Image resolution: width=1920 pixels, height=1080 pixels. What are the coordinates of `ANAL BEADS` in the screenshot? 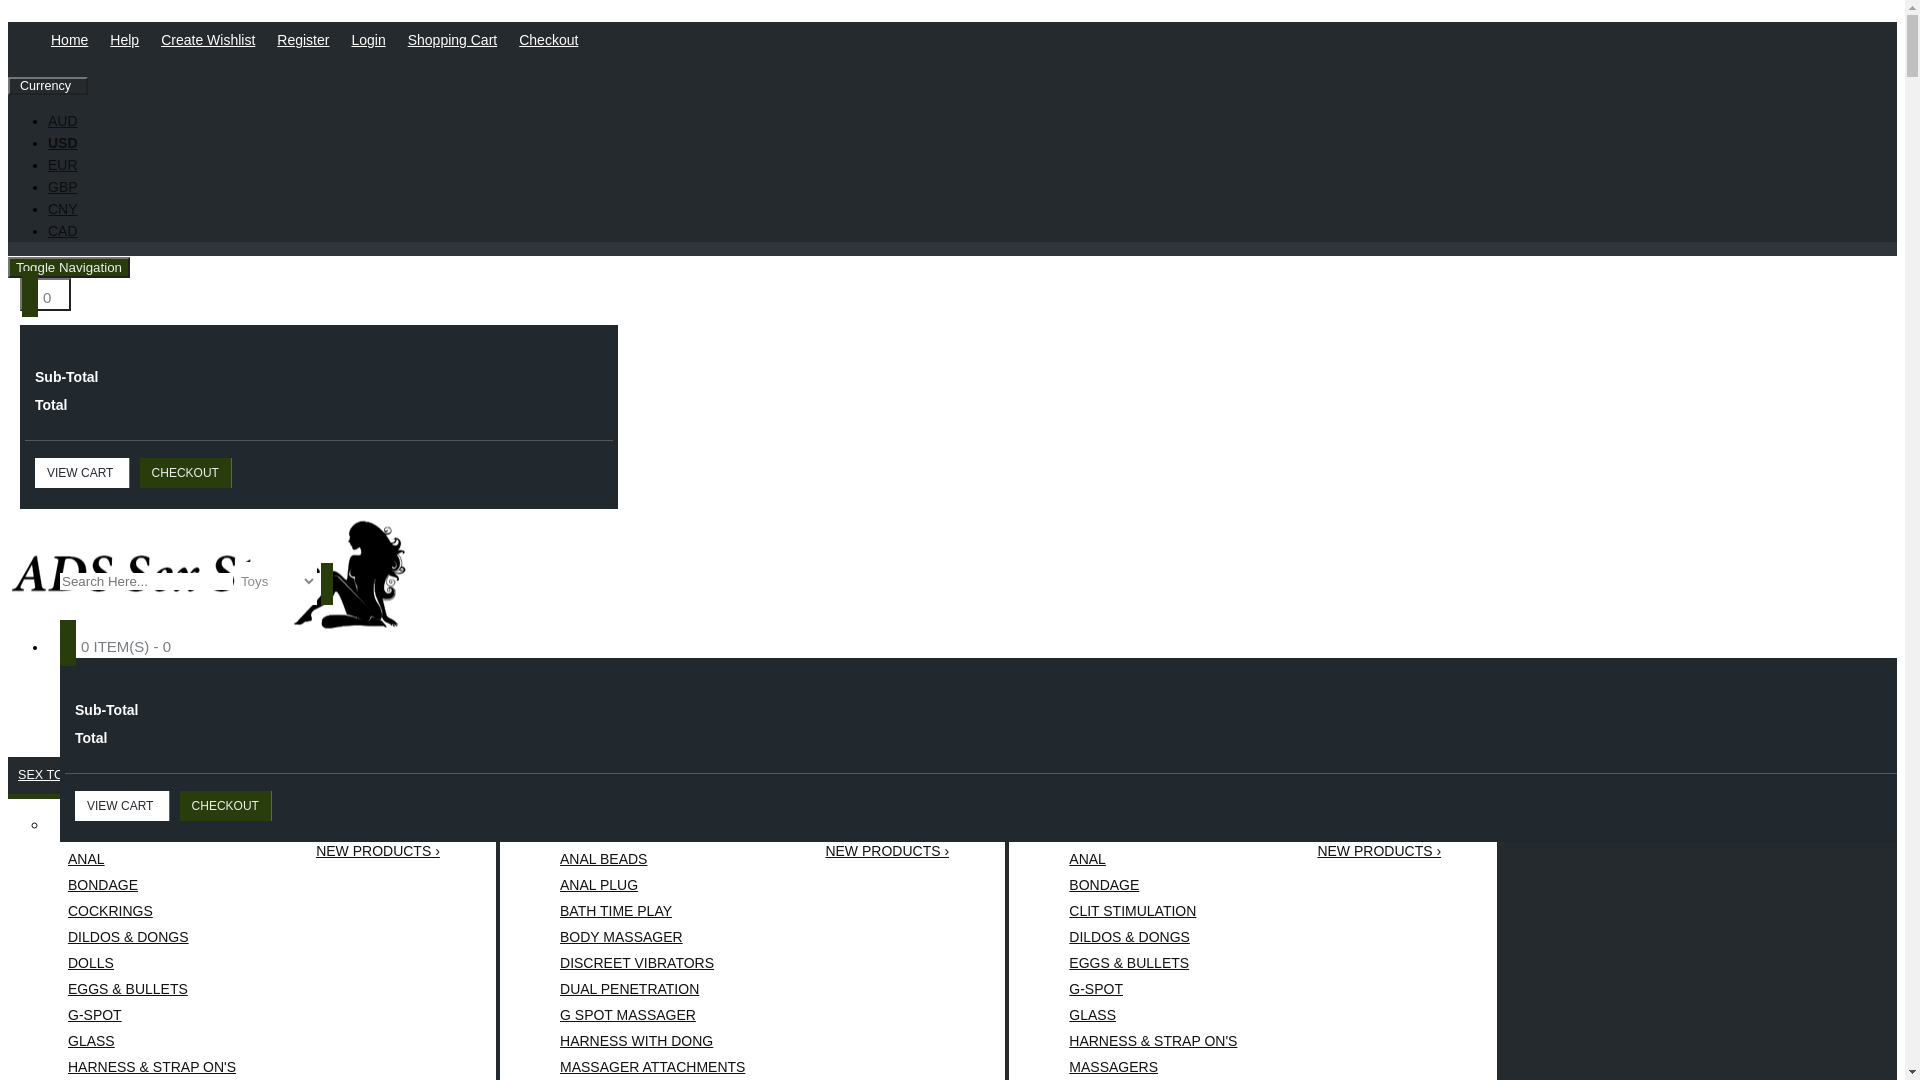 It's located at (652, 859).